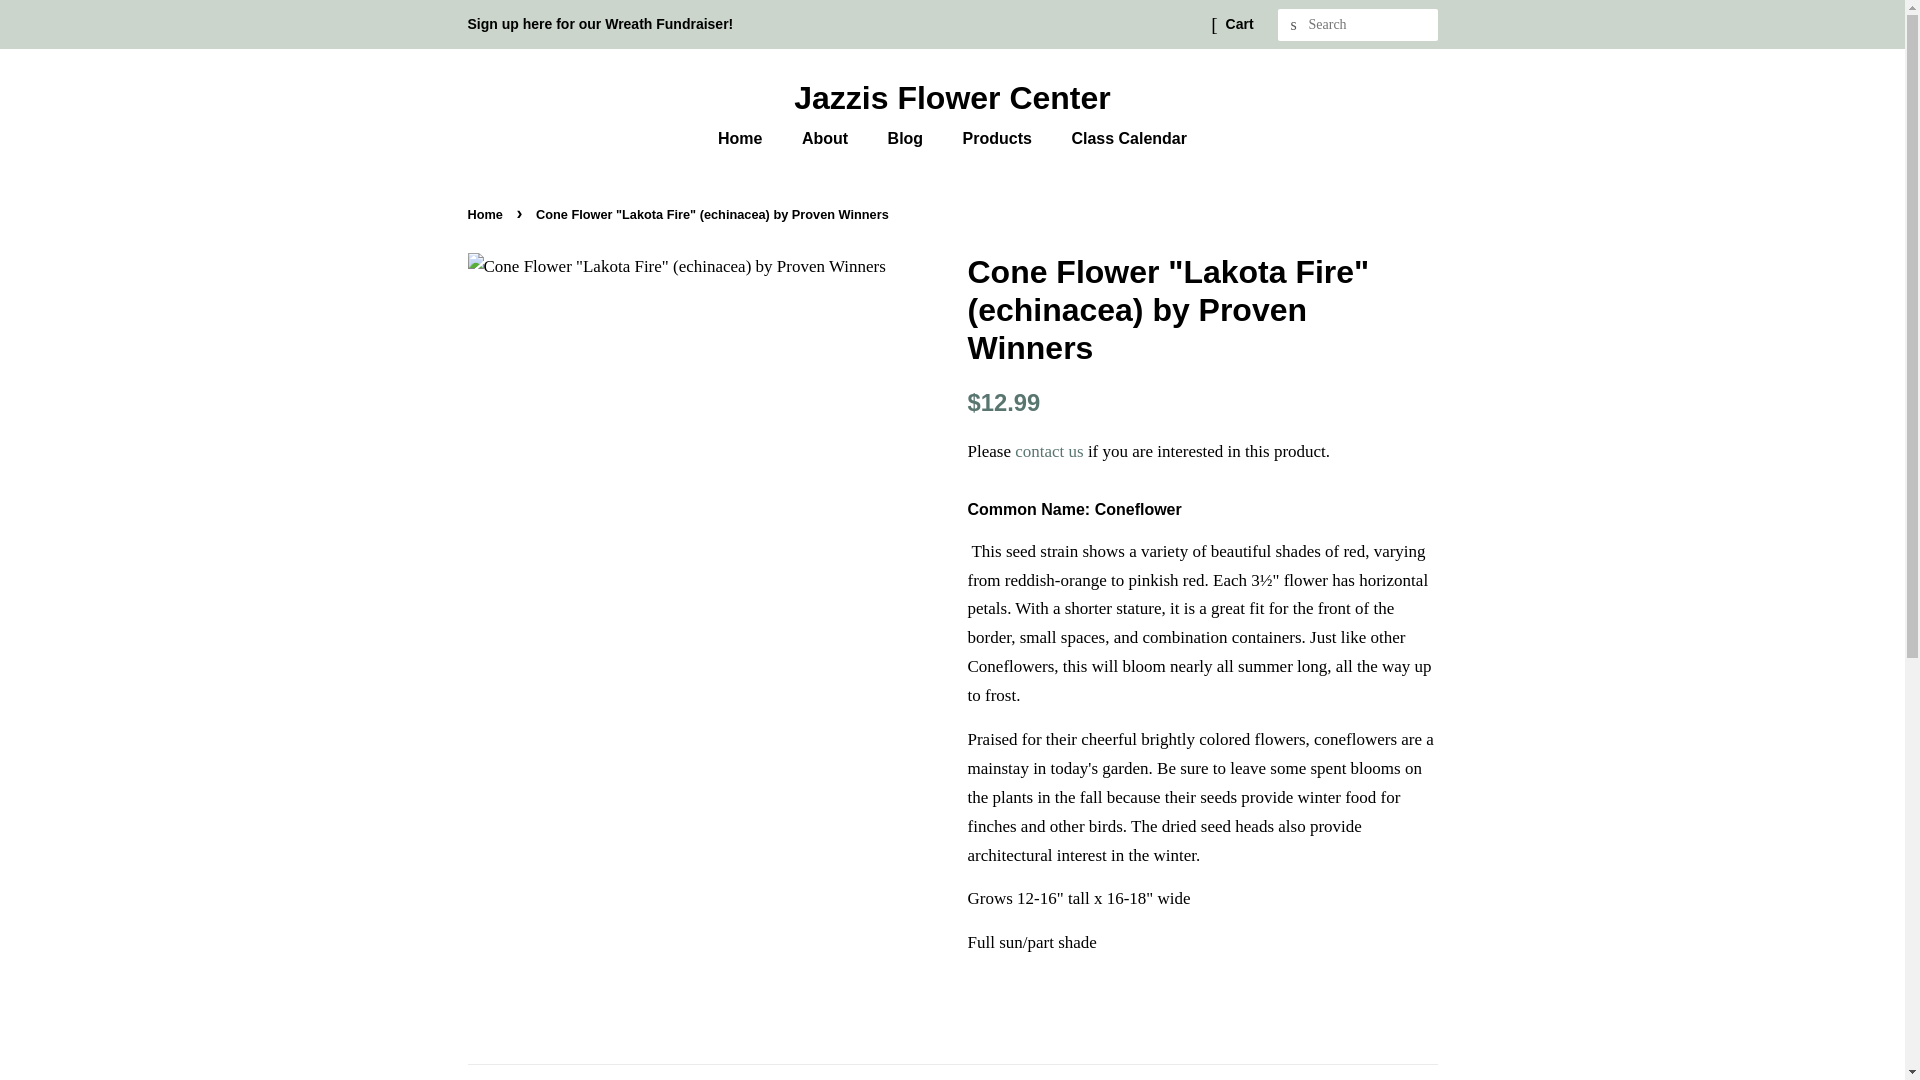  What do you see at coordinates (750, 138) in the screenshot?
I see `Home` at bounding box center [750, 138].